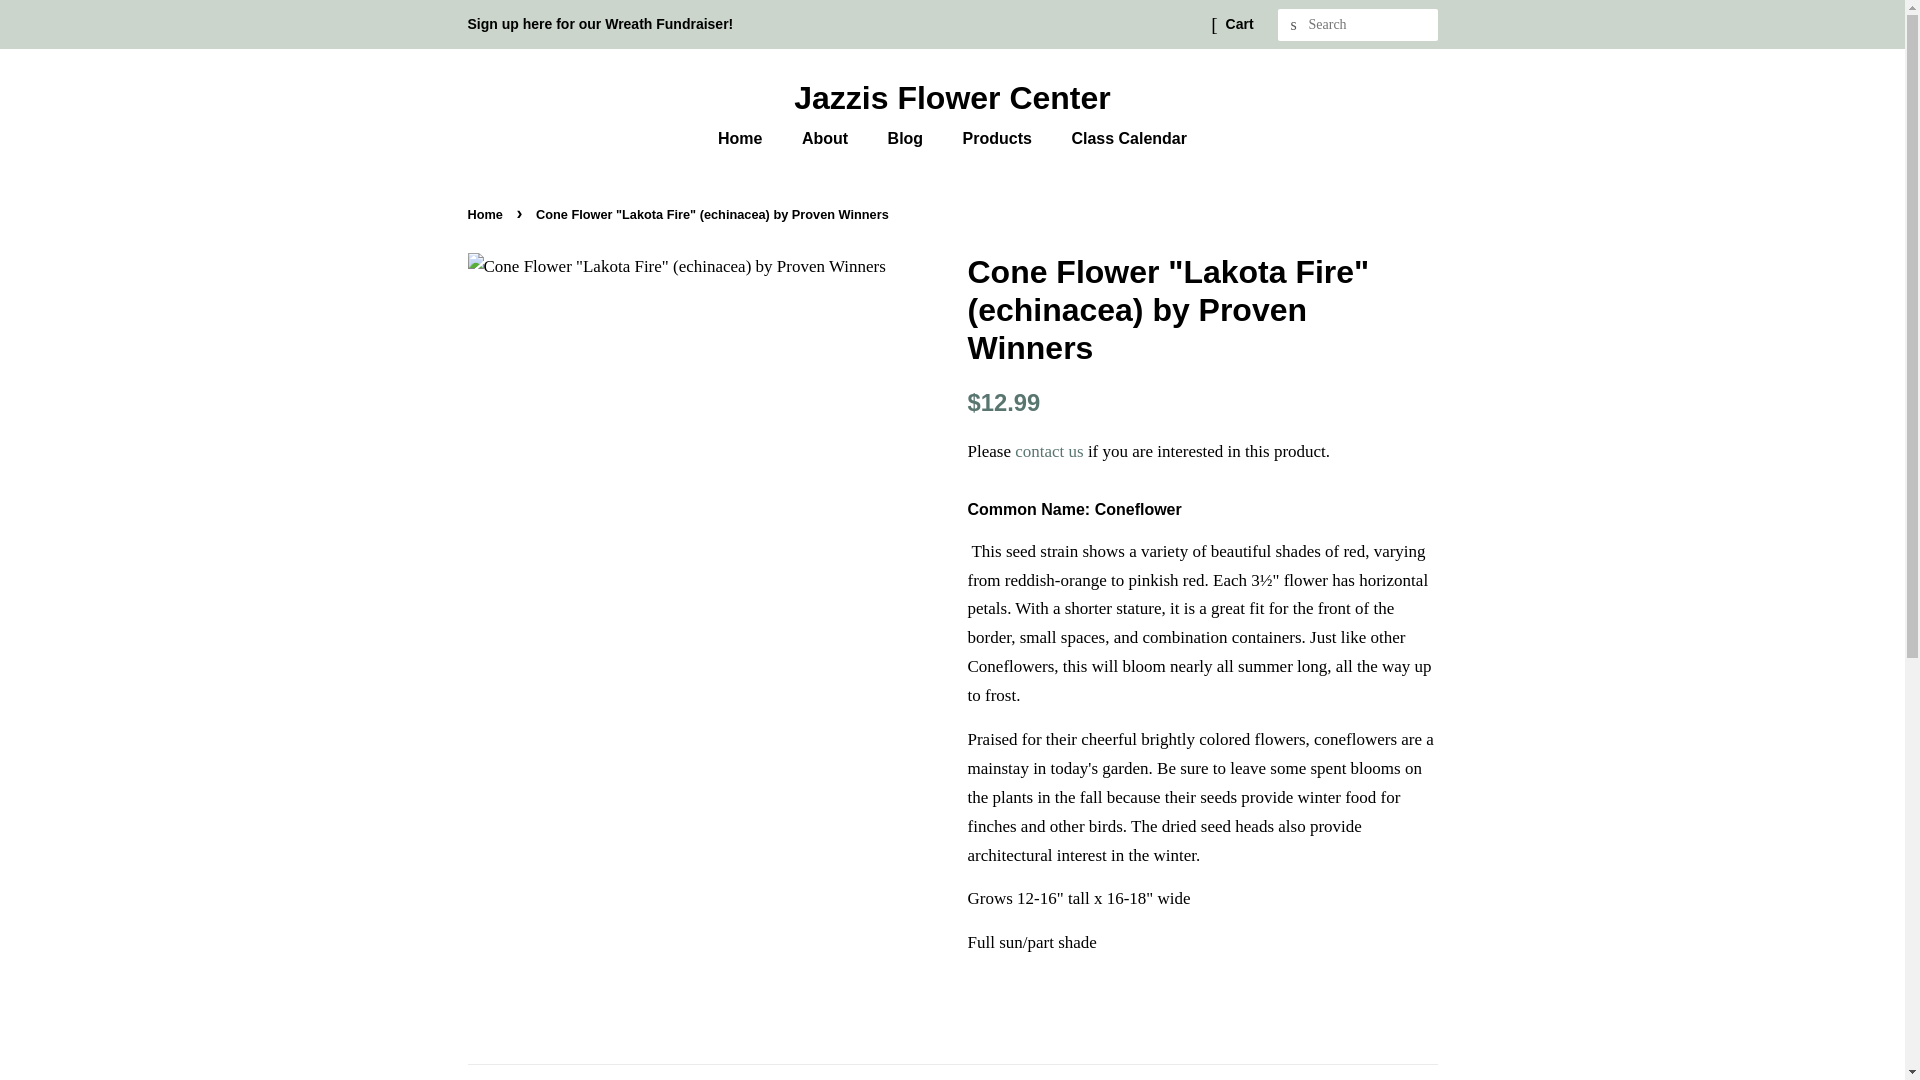  What do you see at coordinates (750, 138) in the screenshot?
I see `Home` at bounding box center [750, 138].